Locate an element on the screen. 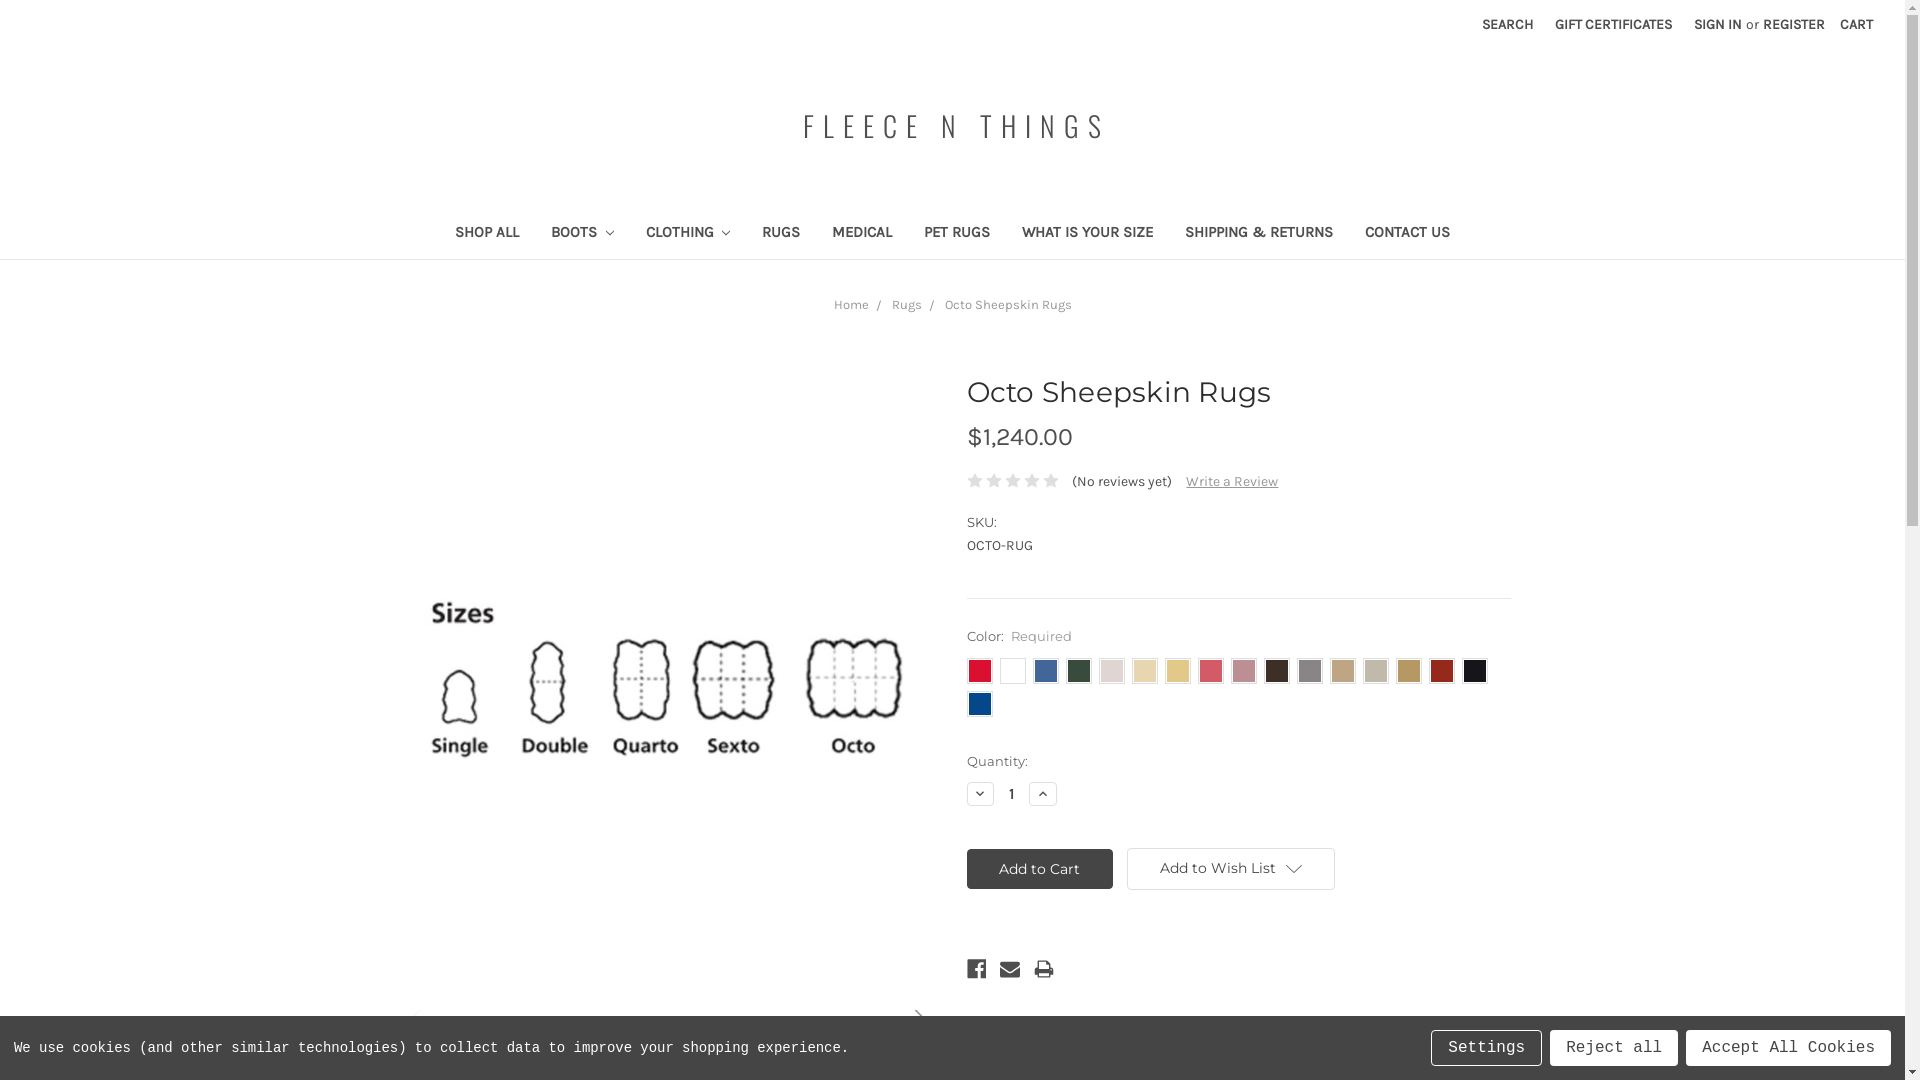 Image resolution: width=1920 pixels, height=1080 pixels. MEDICAL is located at coordinates (862, 234).